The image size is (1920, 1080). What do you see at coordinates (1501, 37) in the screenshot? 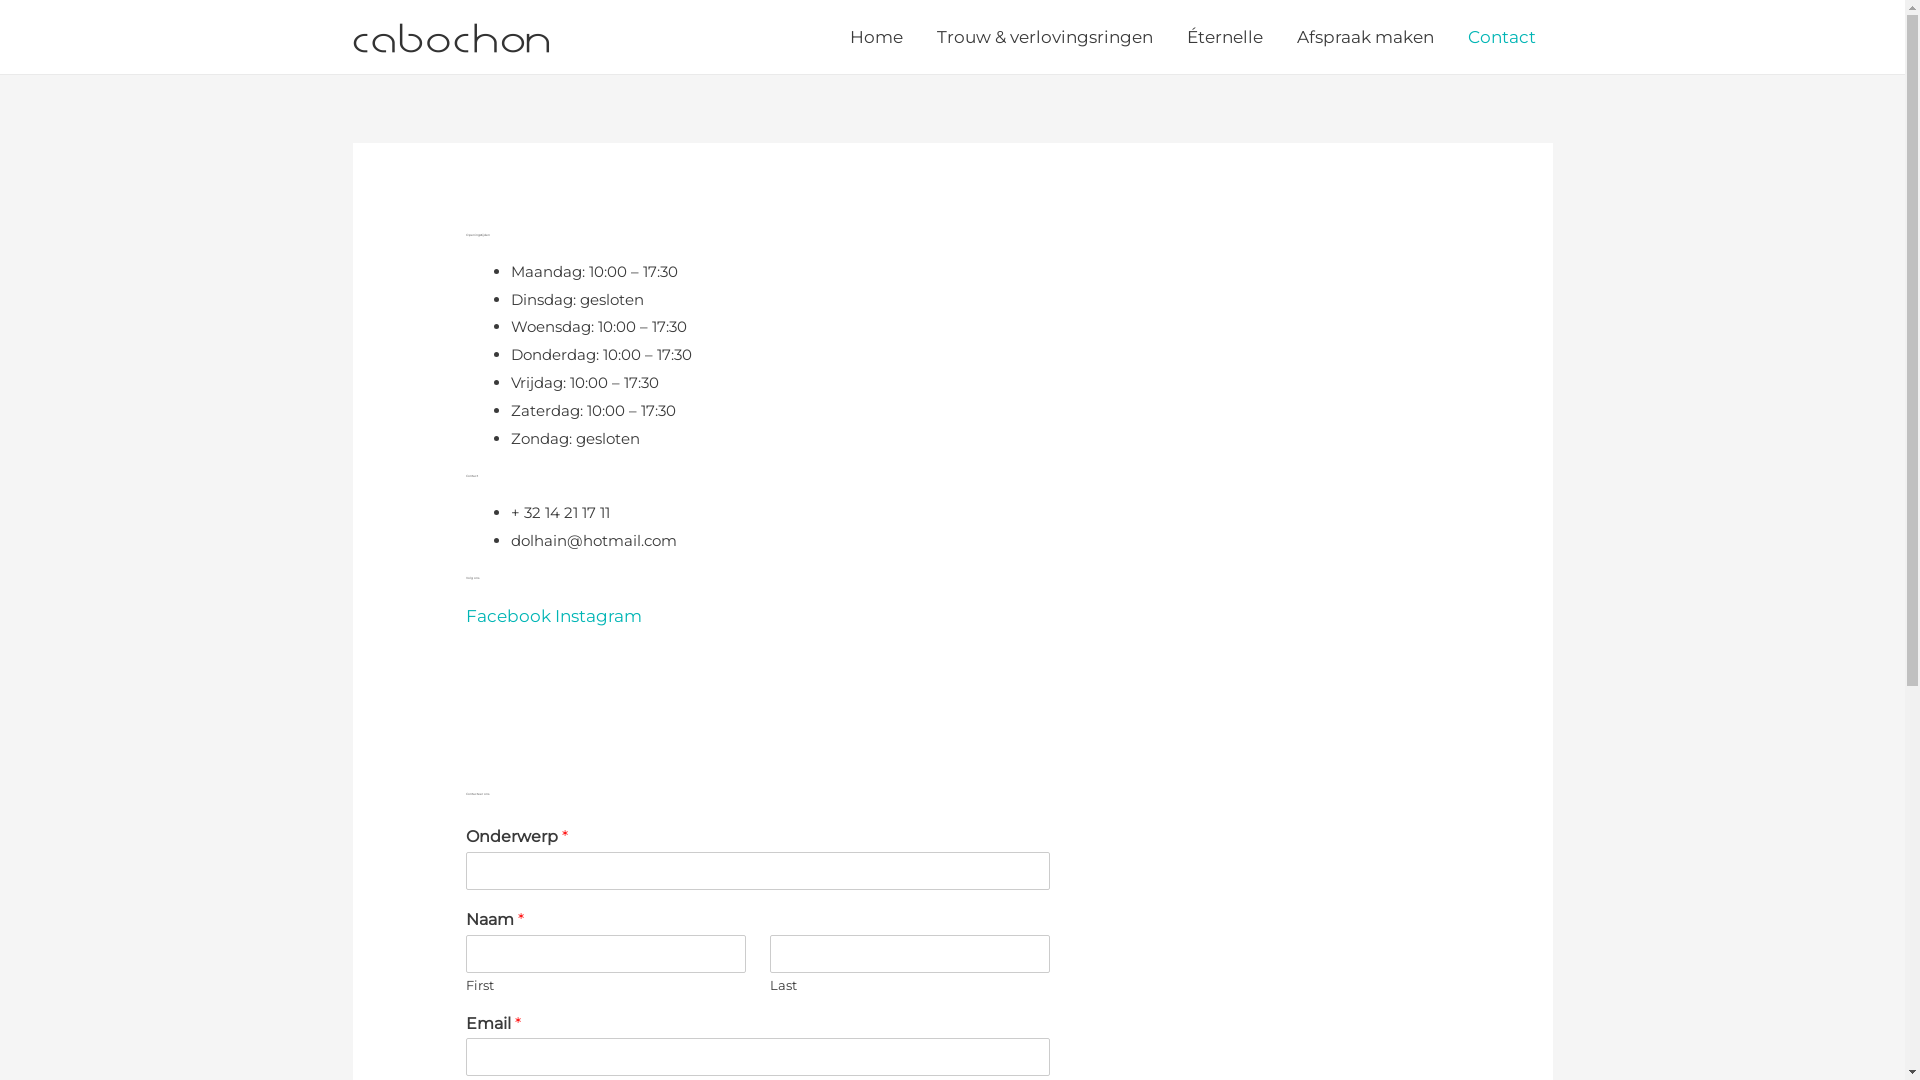
I see `Contact` at bounding box center [1501, 37].